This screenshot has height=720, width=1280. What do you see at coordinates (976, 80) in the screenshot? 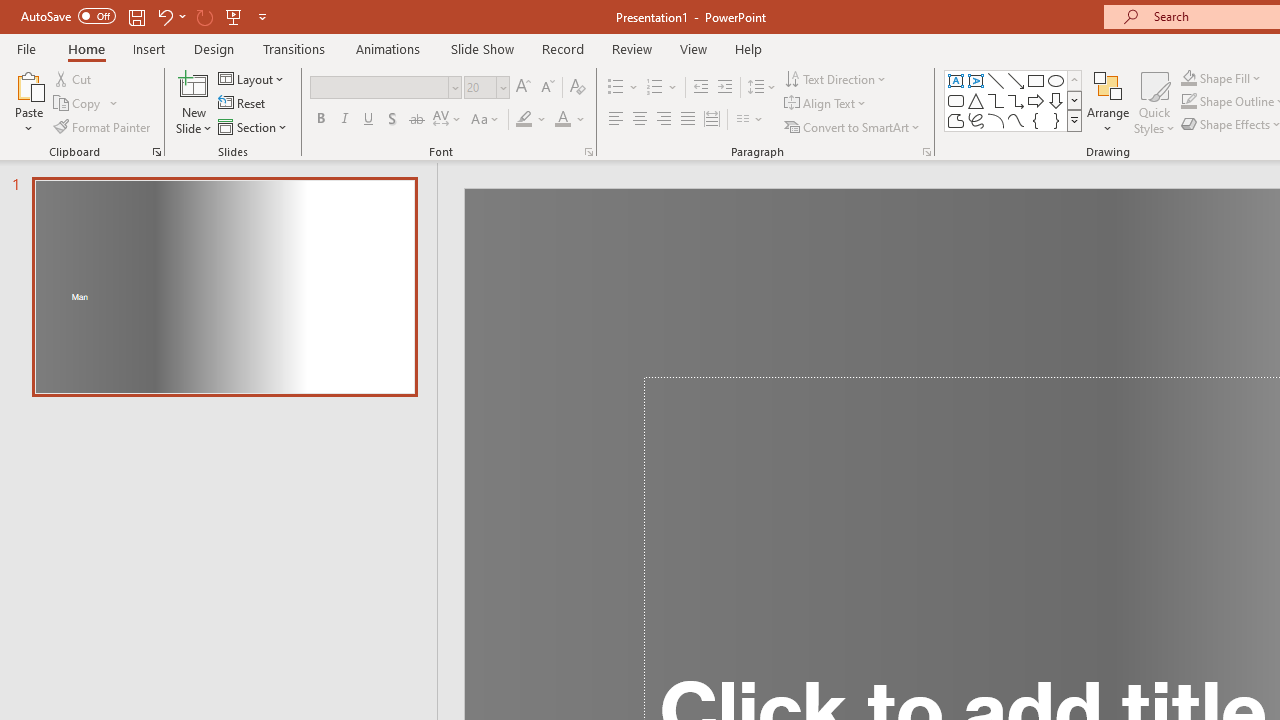
I see `Vertical Text Box` at bounding box center [976, 80].